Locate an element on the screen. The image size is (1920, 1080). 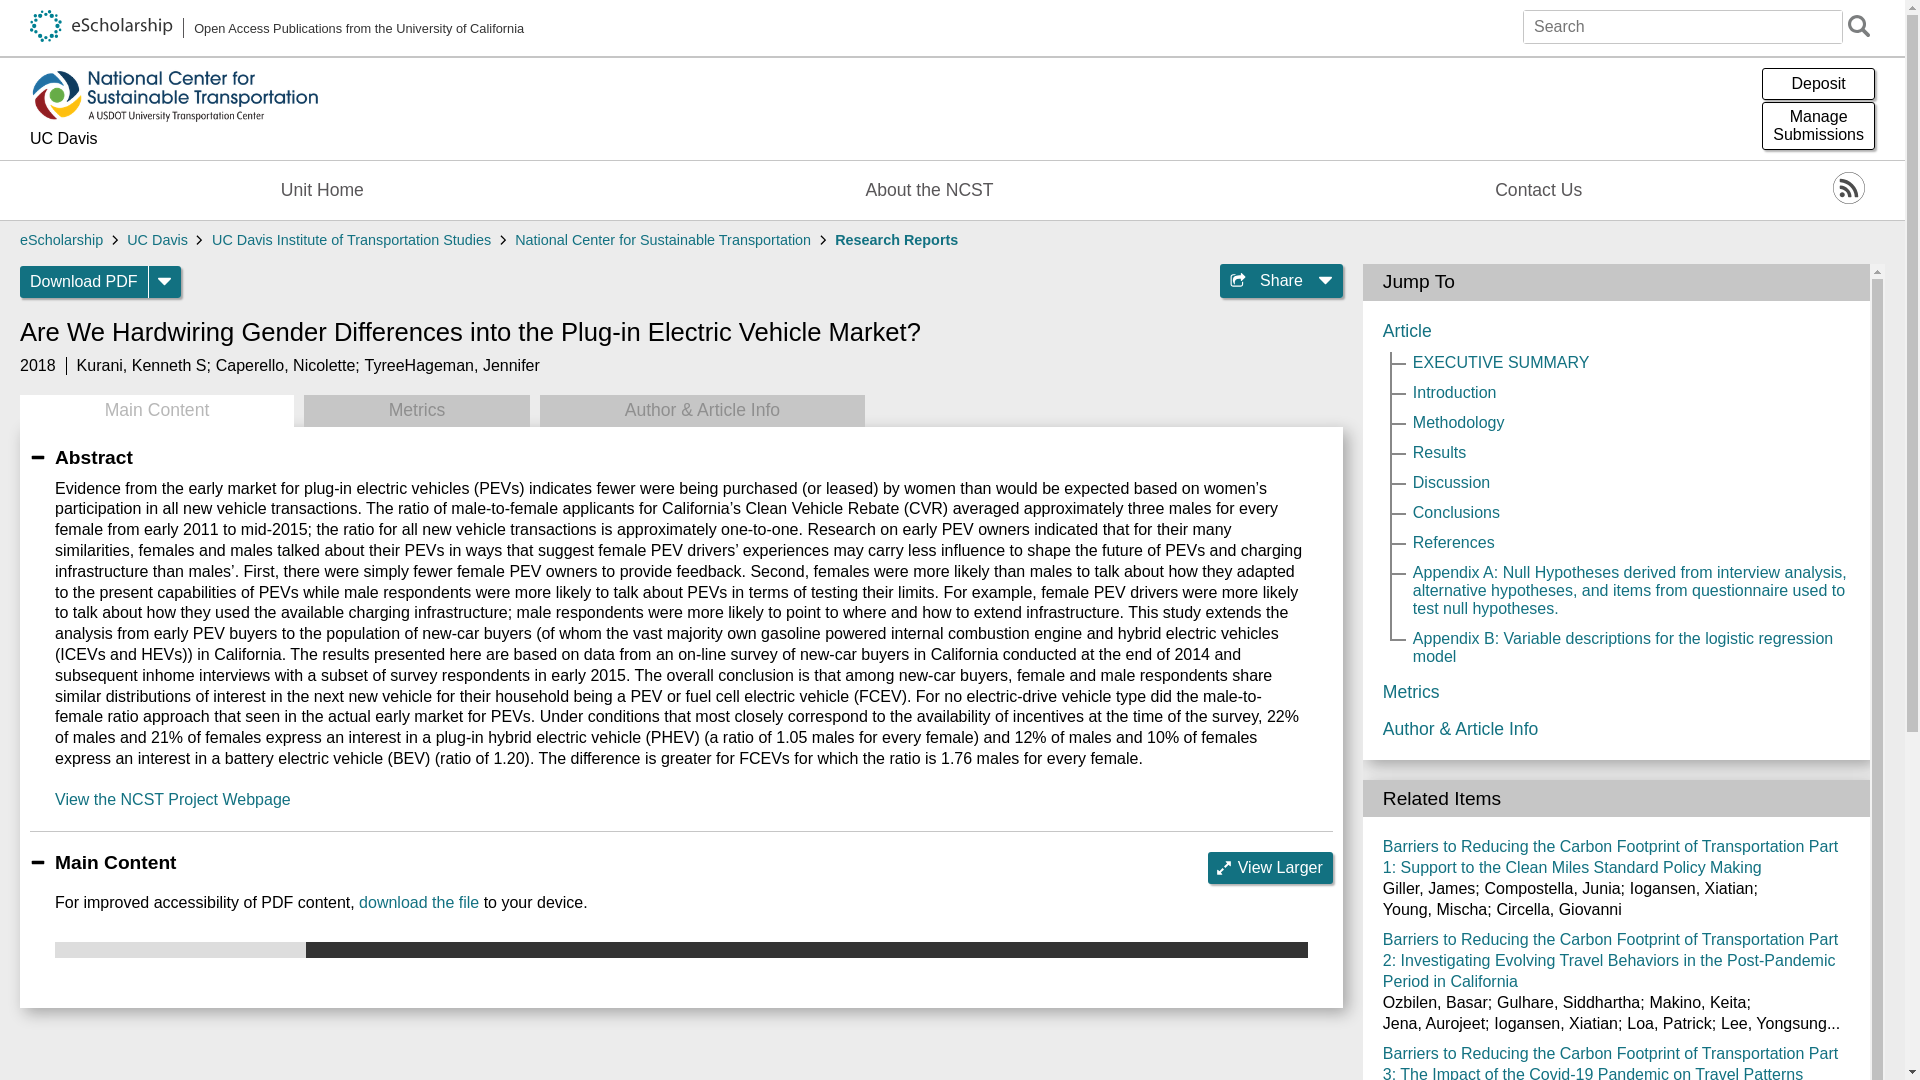
View the NCST Project Webpage is located at coordinates (1818, 126).